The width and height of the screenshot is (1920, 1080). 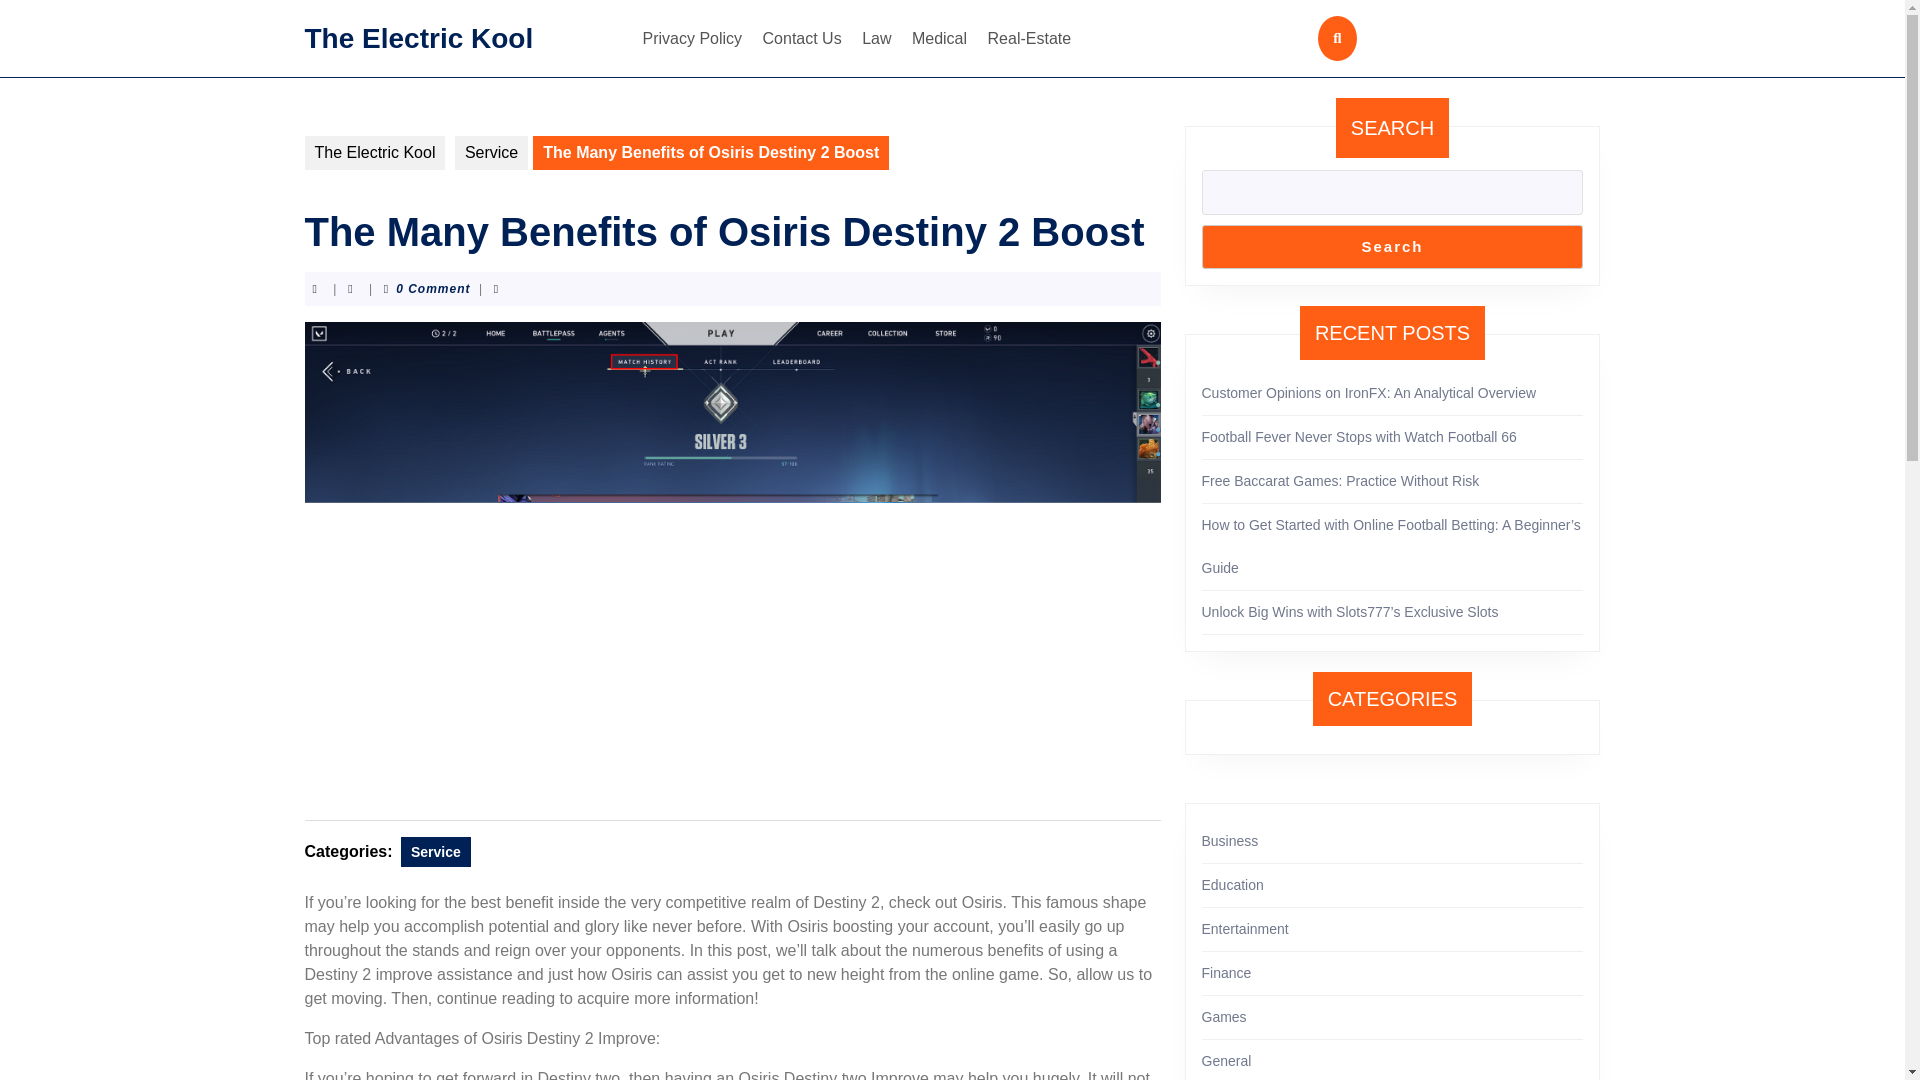 What do you see at coordinates (1029, 38) in the screenshot?
I see `Real-Estate` at bounding box center [1029, 38].